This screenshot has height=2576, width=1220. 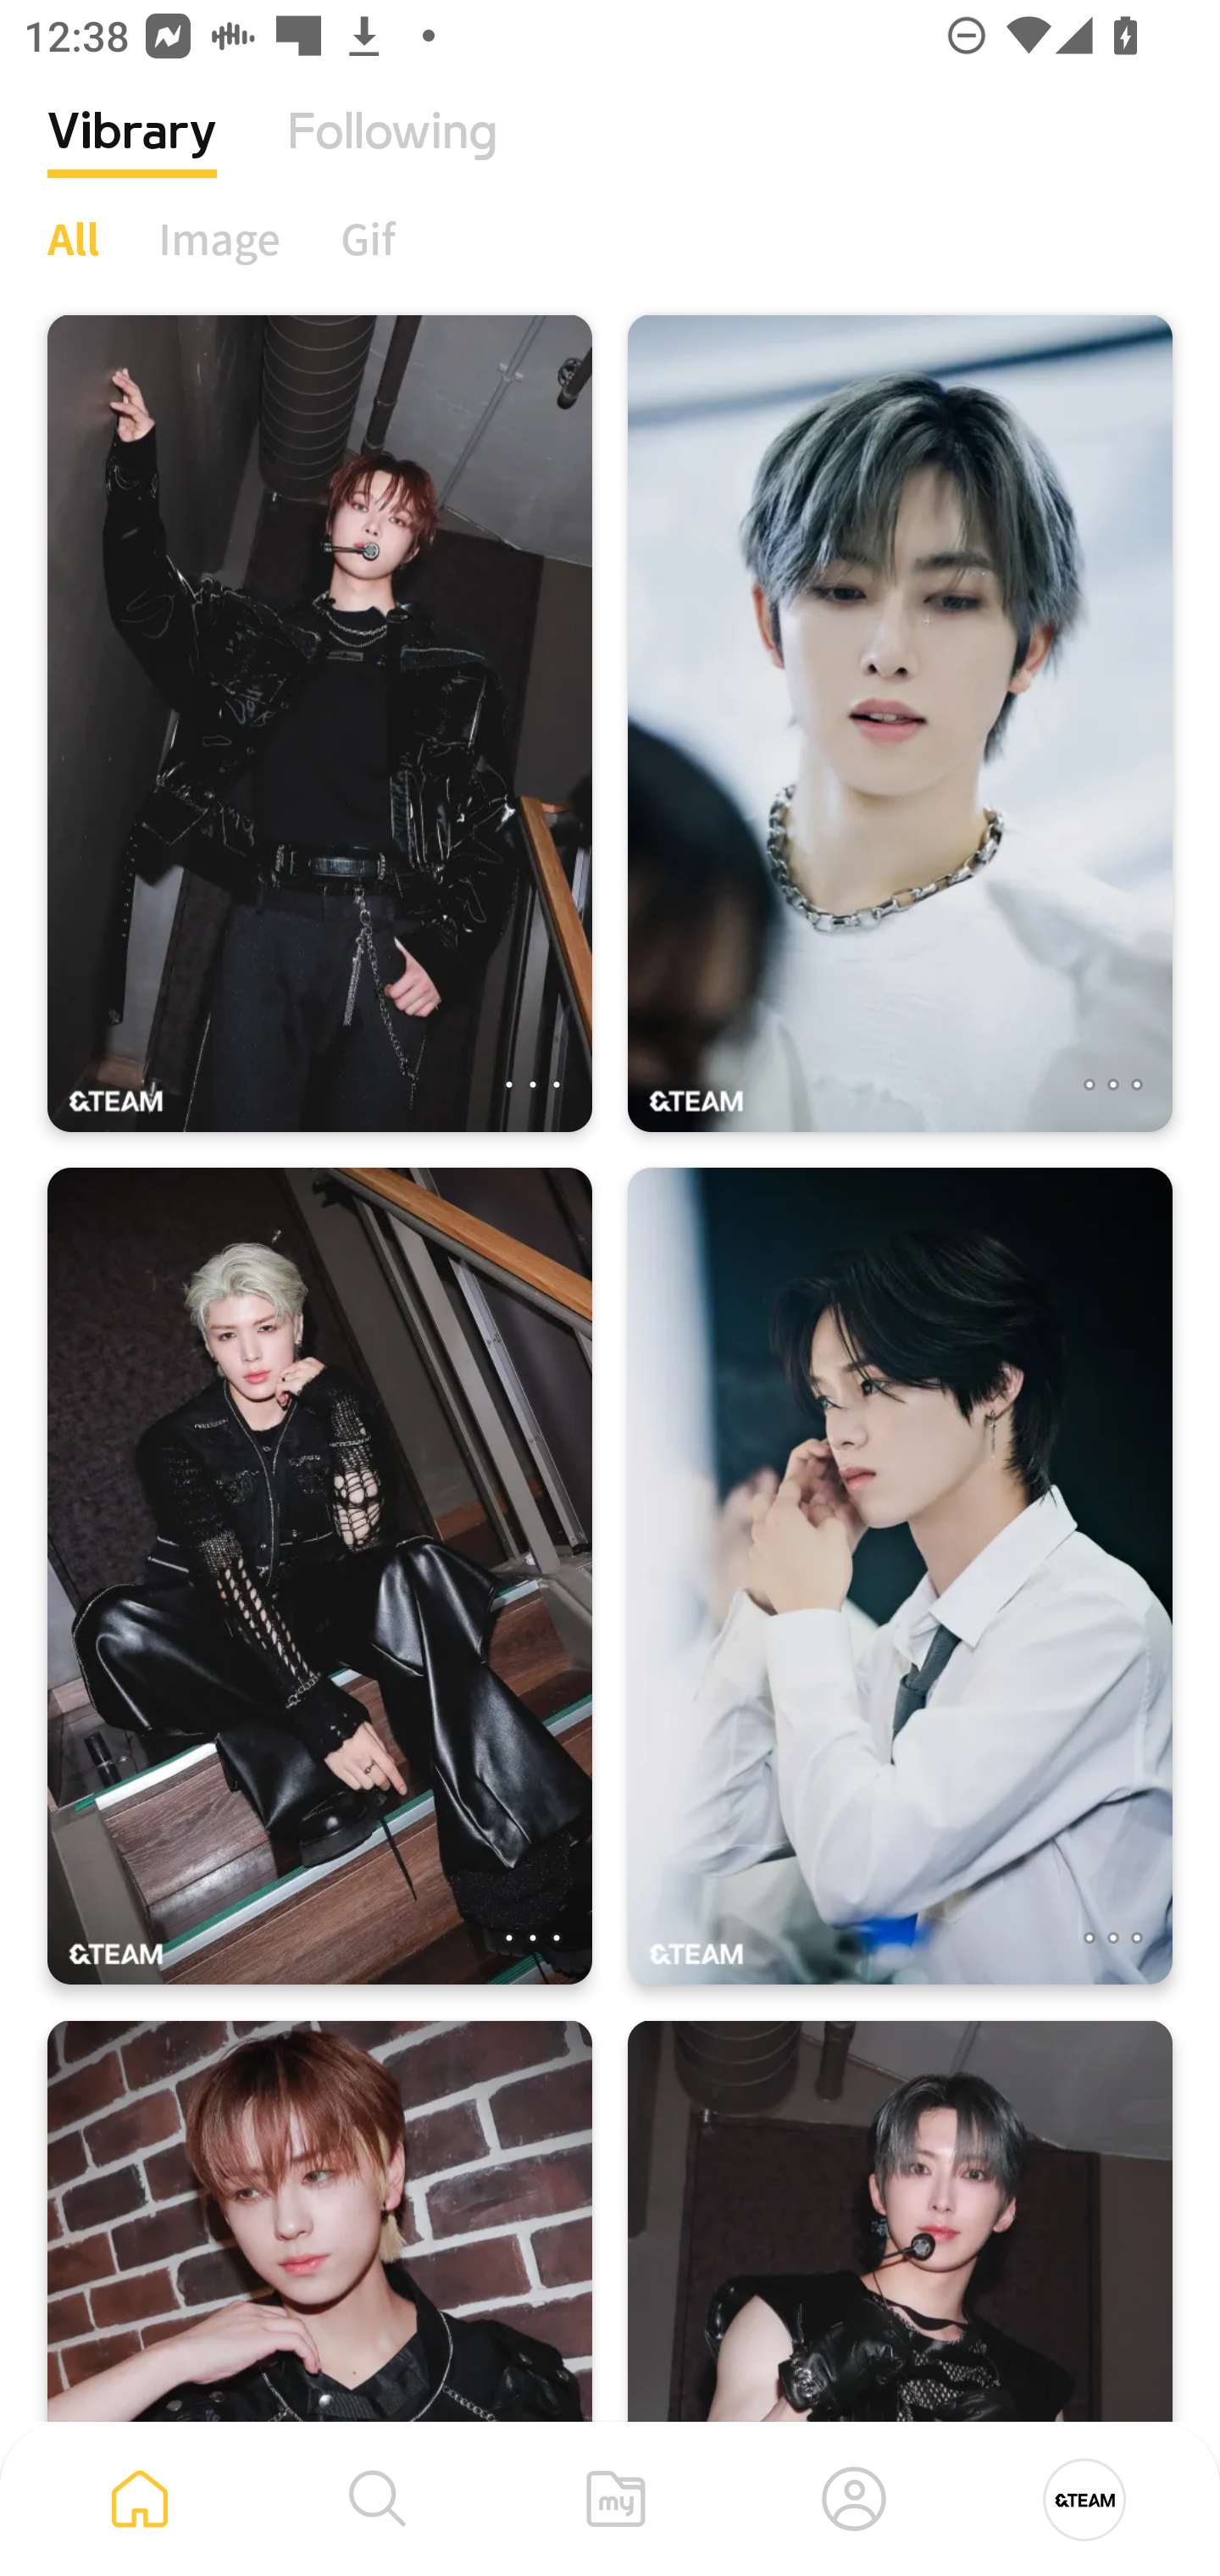 What do you see at coordinates (220, 238) in the screenshot?
I see `Image` at bounding box center [220, 238].